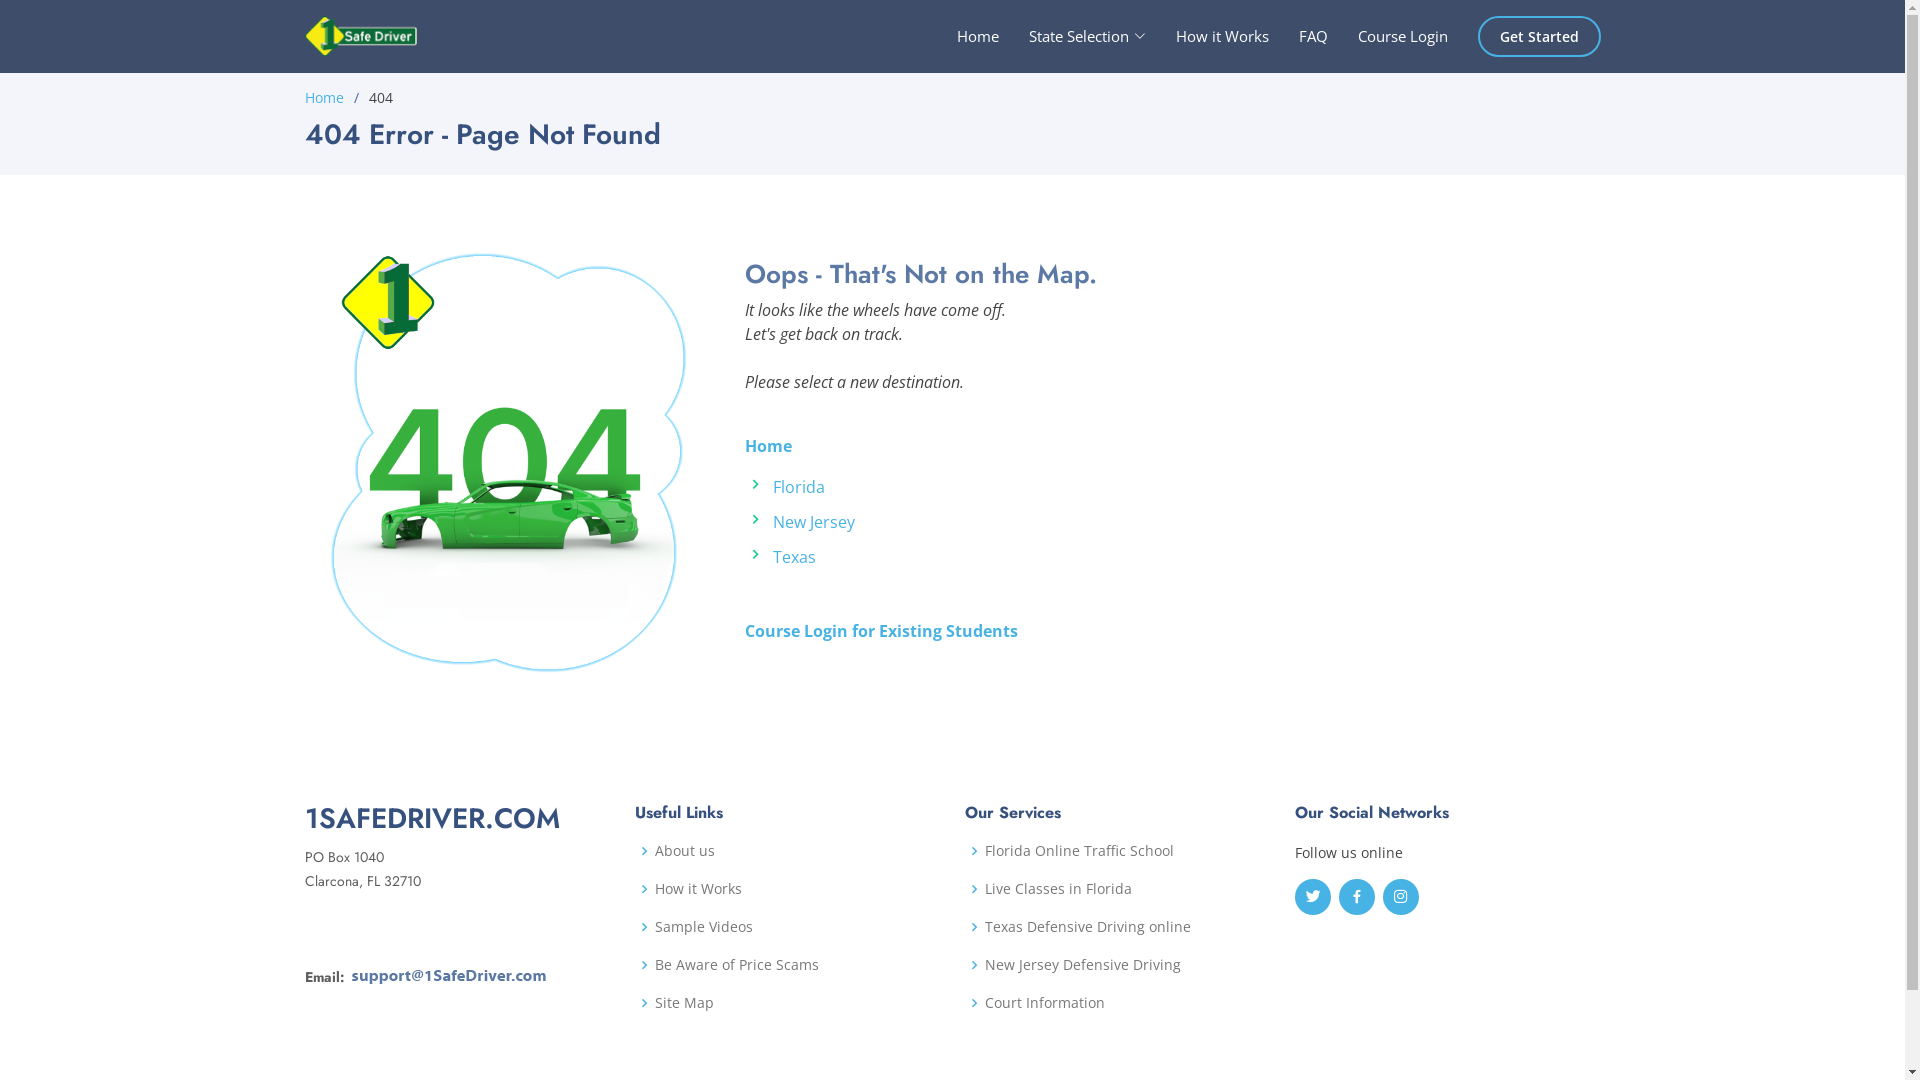  Describe the element at coordinates (1072, 36) in the screenshot. I see `State Selection` at that location.